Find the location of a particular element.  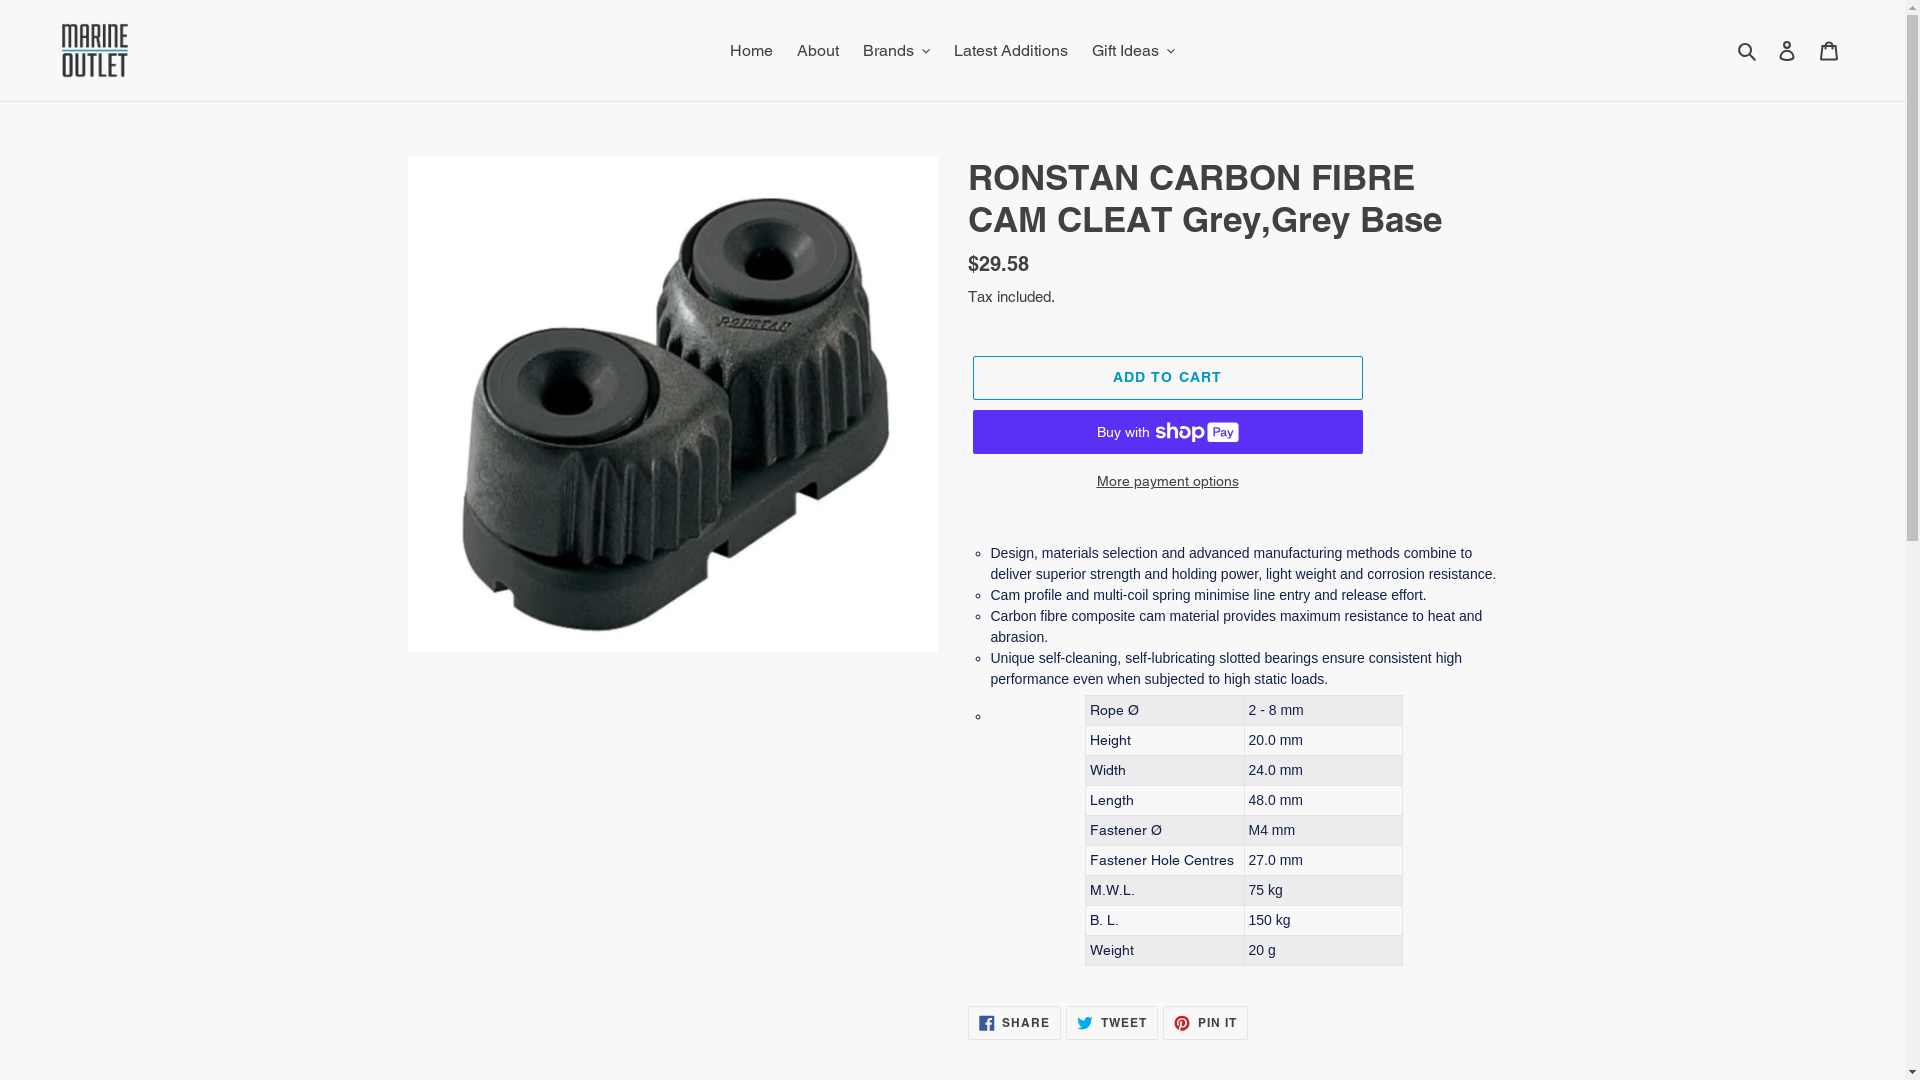

Brands is located at coordinates (896, 51).